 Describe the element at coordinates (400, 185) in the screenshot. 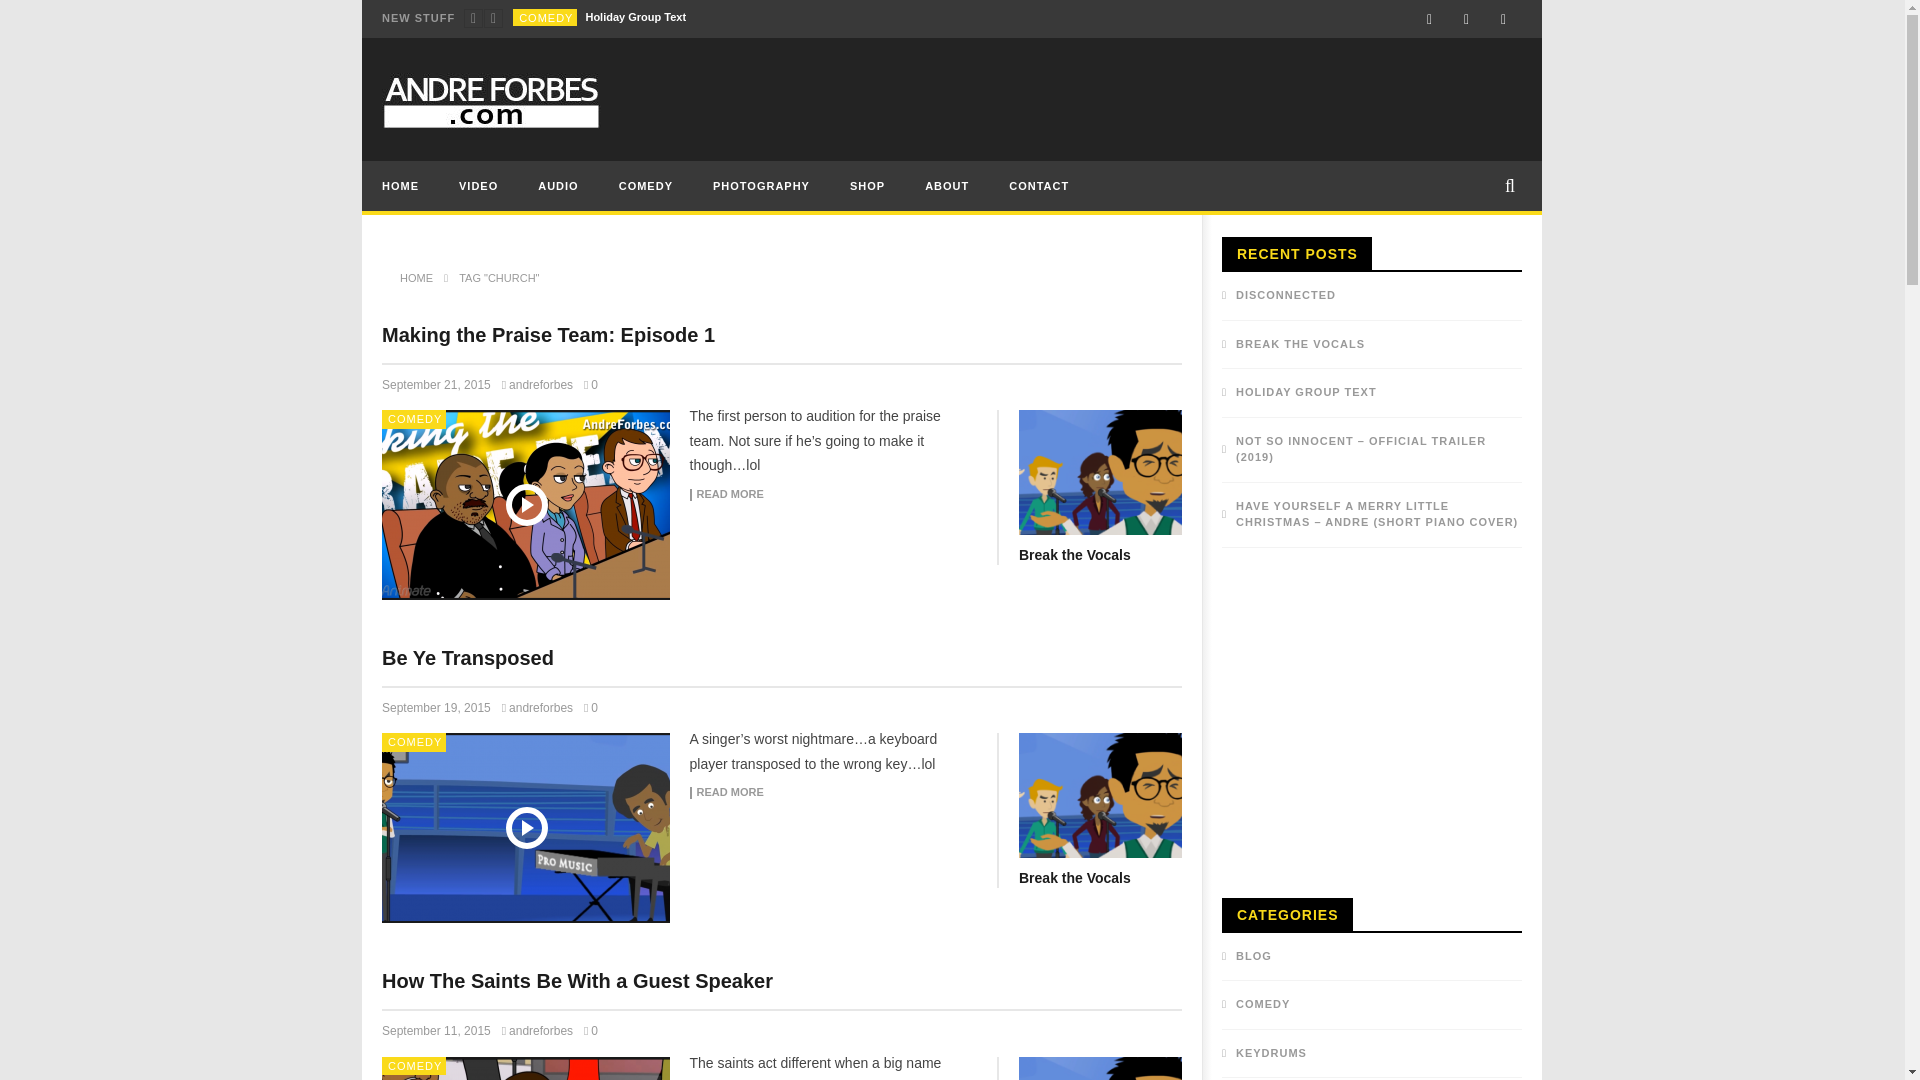

I see `HOME` at that location.